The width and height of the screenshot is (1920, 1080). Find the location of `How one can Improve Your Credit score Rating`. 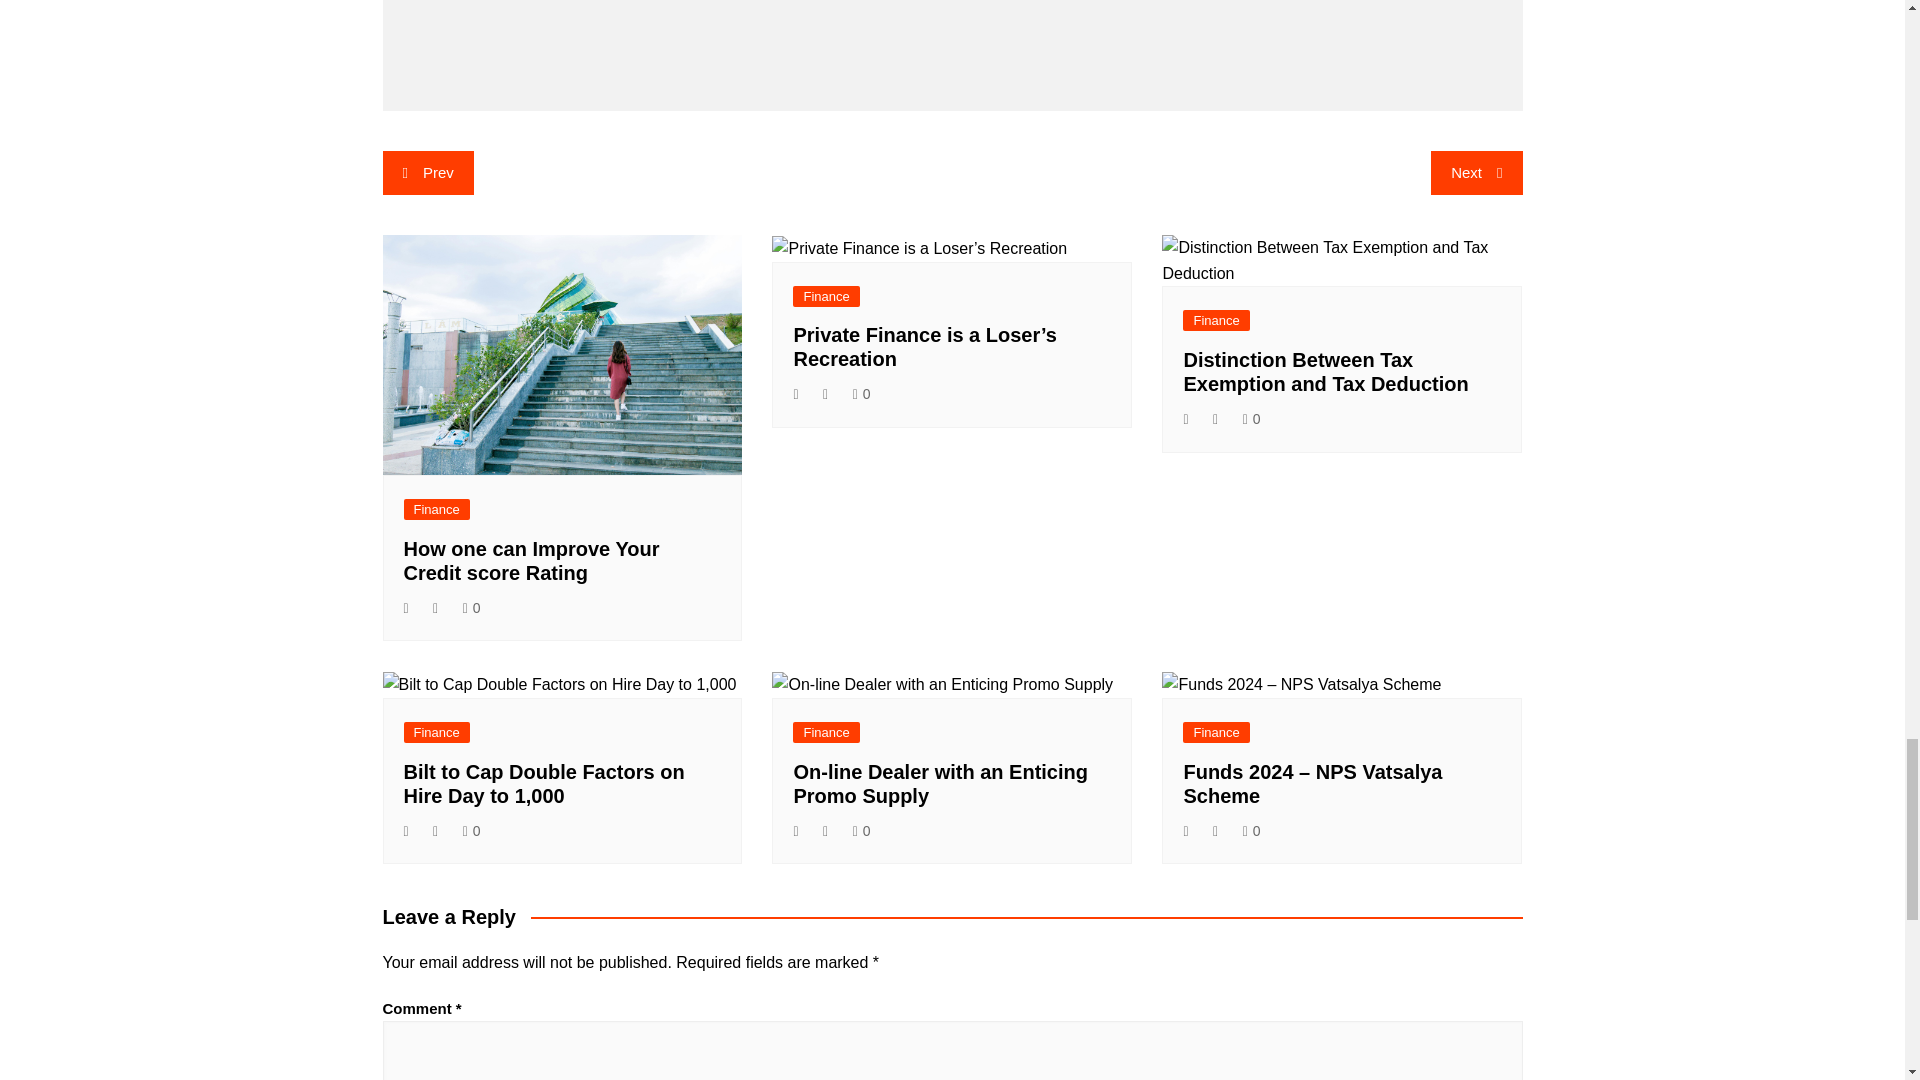

How one can Improve Your Credit score Rating is located at coordinates (532, 560).